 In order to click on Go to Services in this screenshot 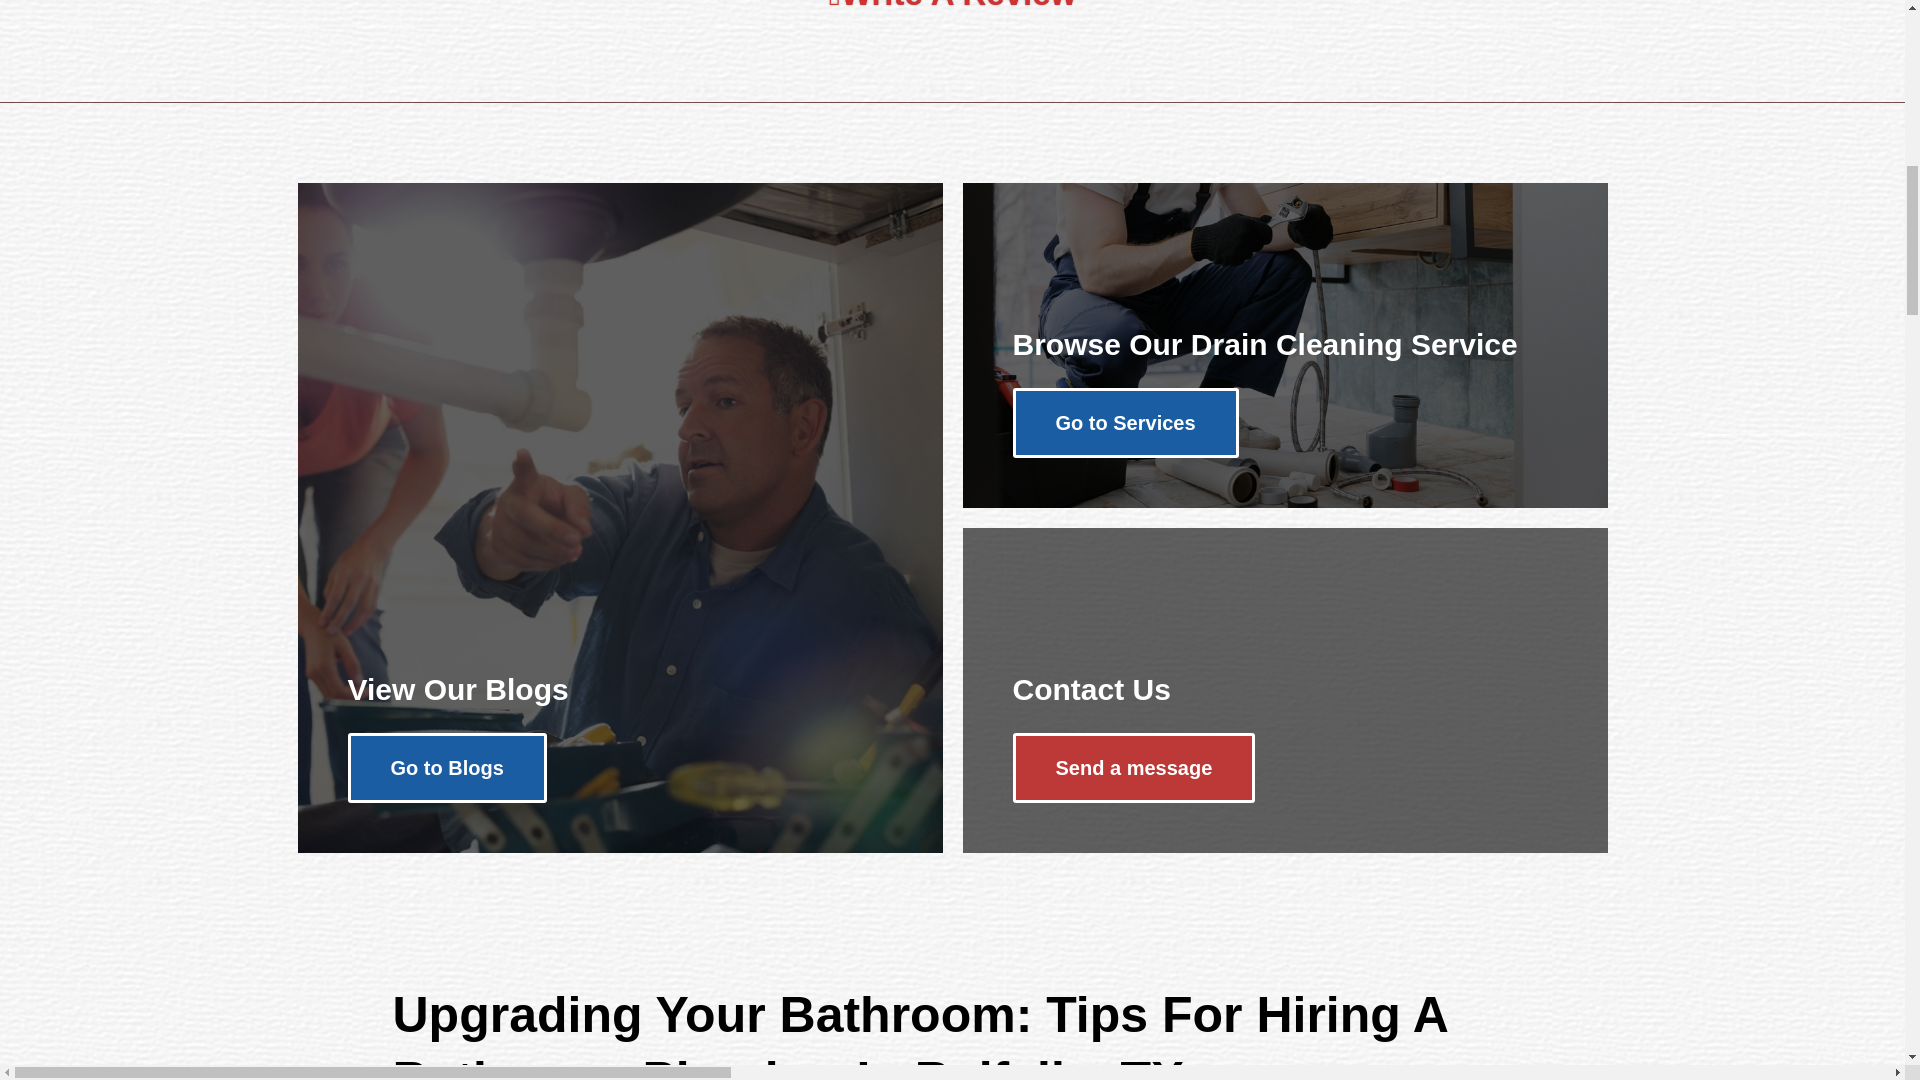, I will do `click(1124, 422)`.